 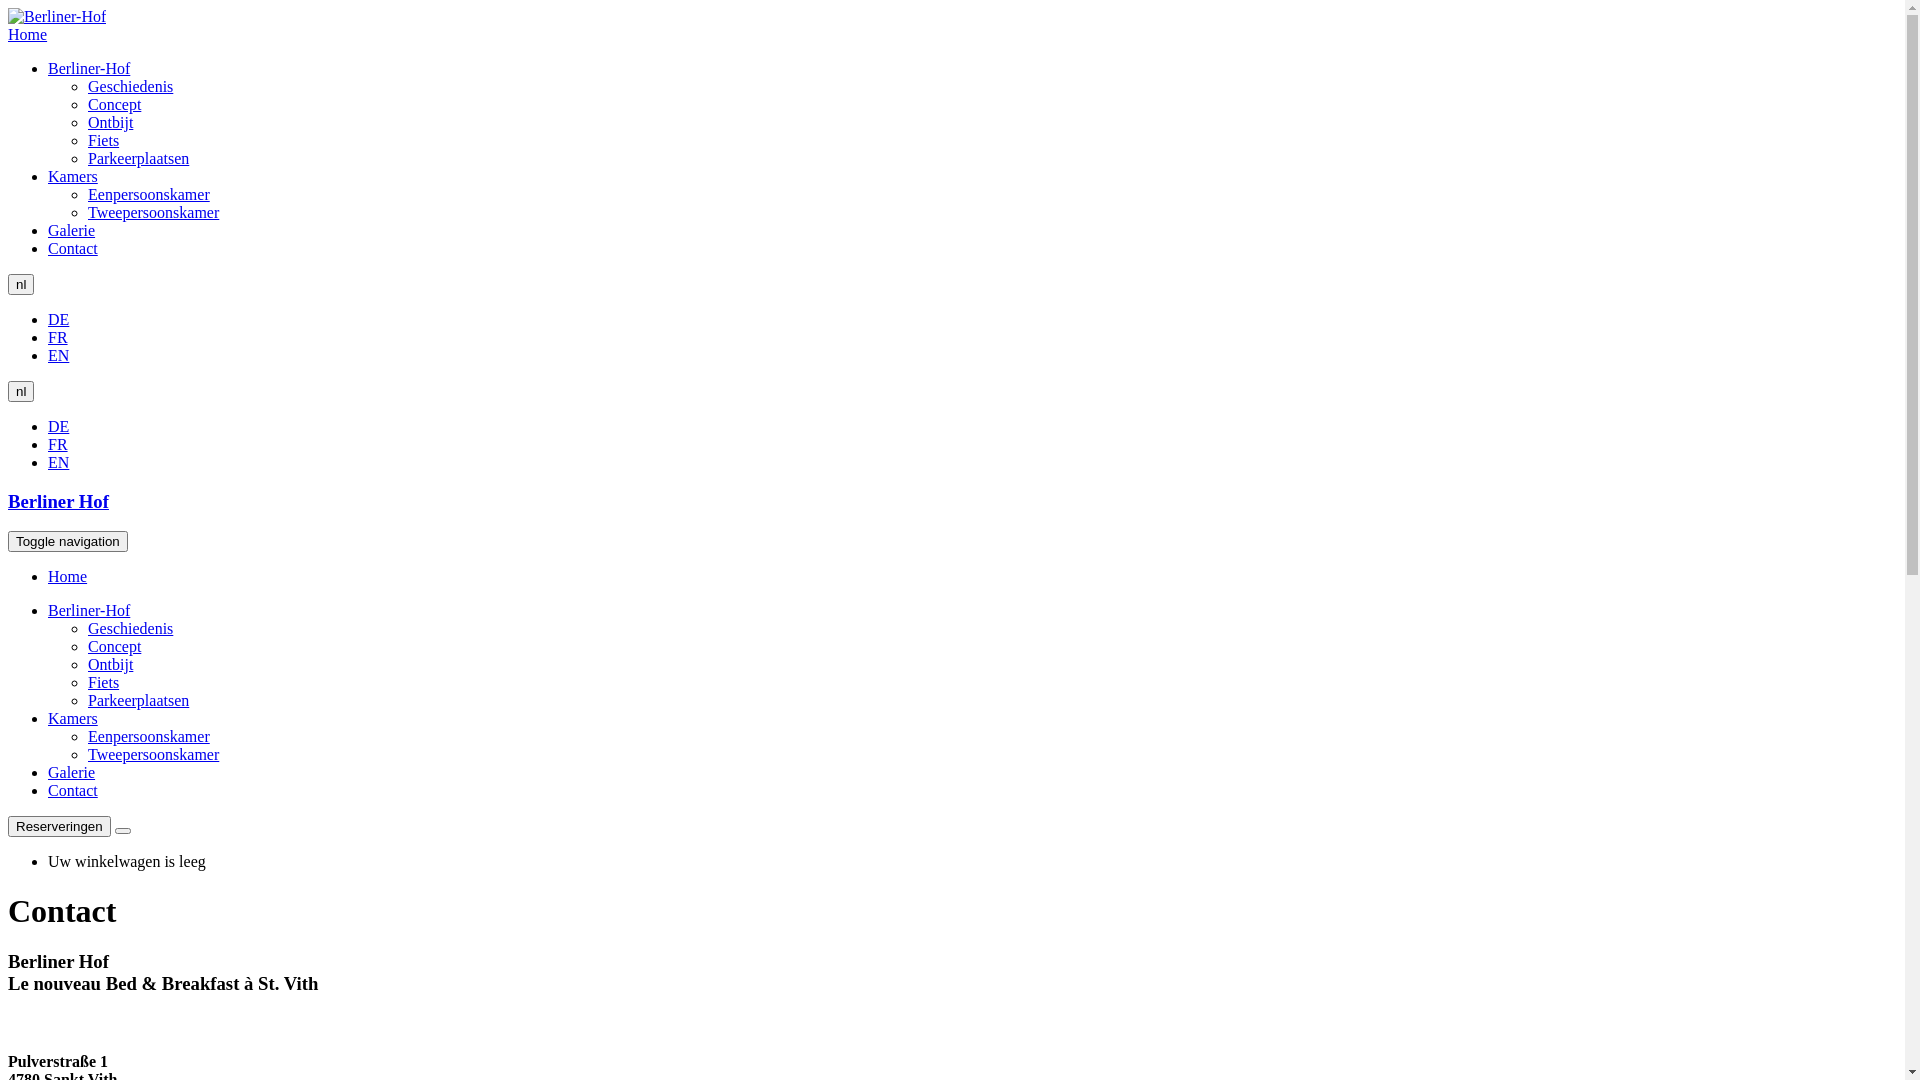 What do you see at coordinates (72, 772) in the screenshot?
I see `Galerie` at bounding box center [72, 772].